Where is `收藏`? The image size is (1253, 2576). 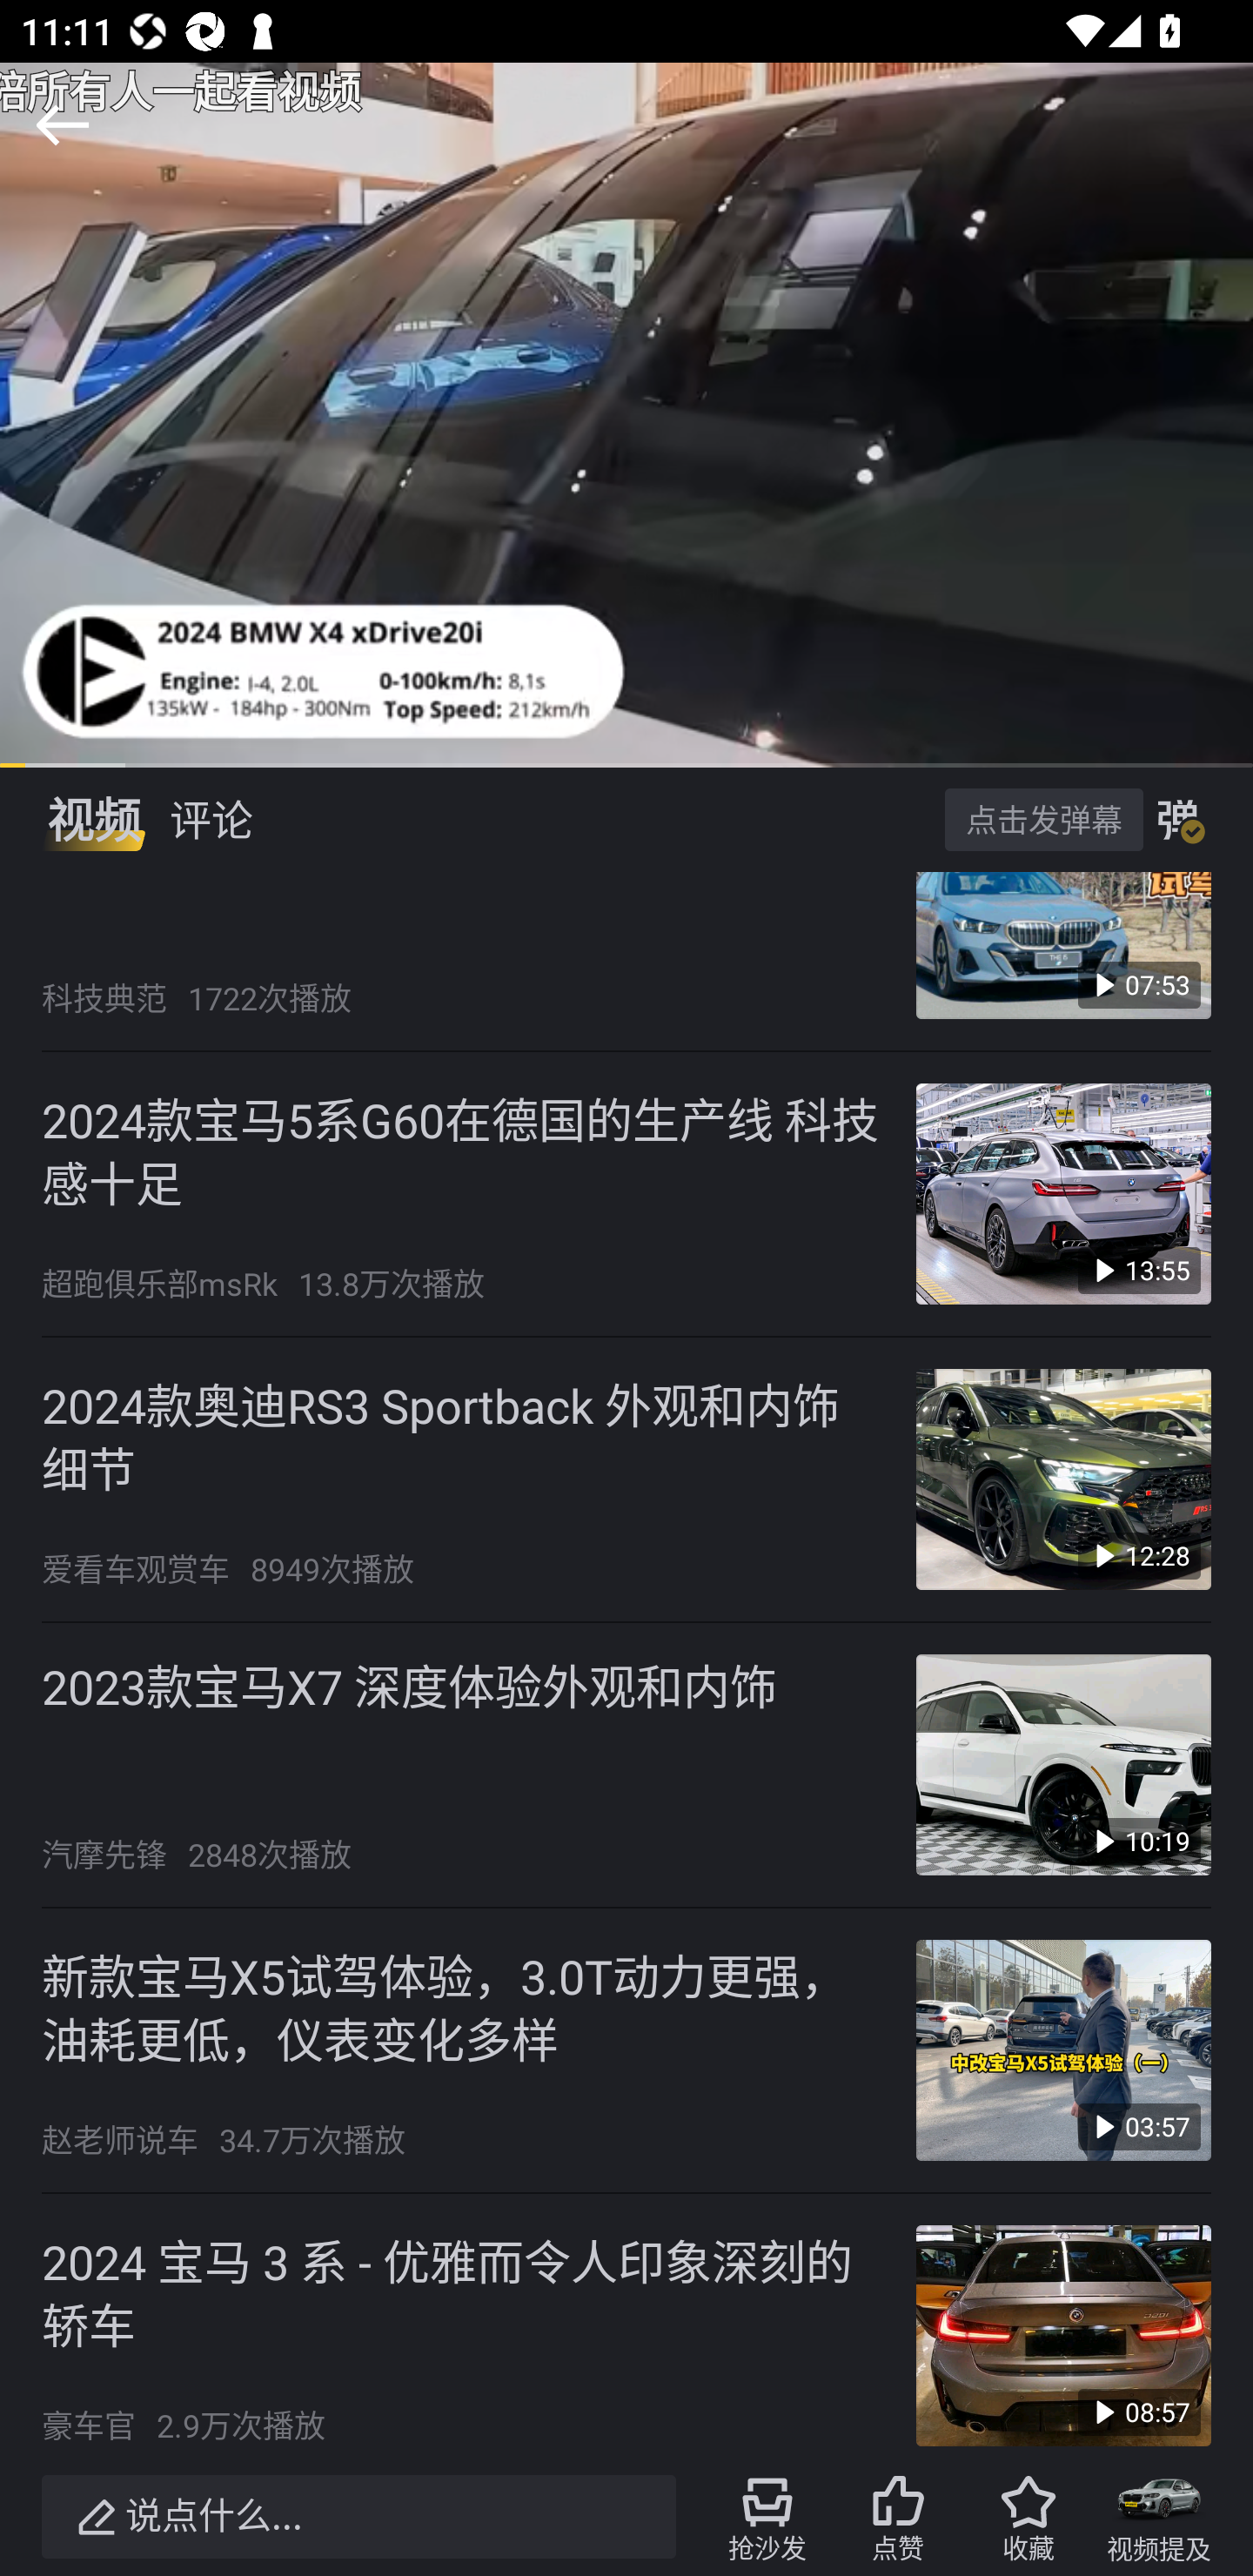
收藏 is located at coordinates (1028, 2517).